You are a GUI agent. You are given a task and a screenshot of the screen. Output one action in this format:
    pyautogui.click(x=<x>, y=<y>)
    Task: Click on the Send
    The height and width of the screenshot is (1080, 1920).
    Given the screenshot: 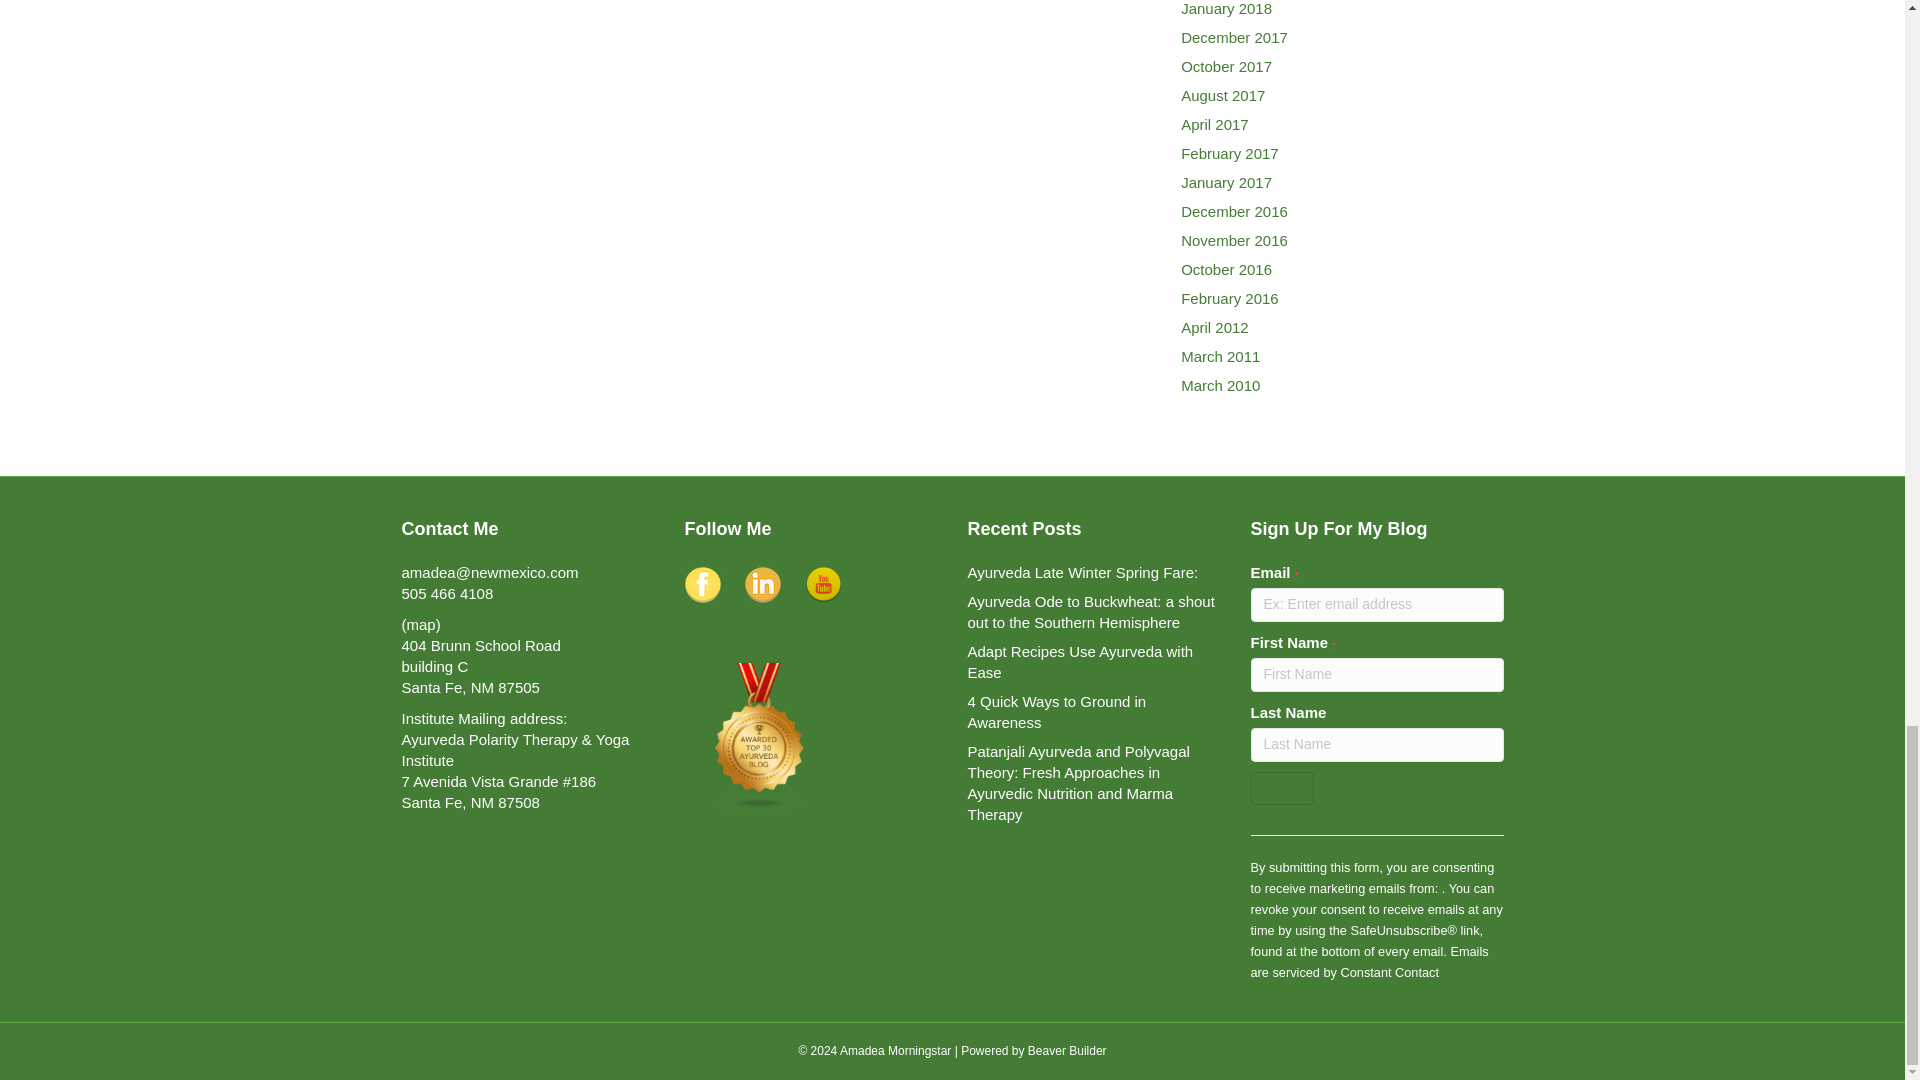 What is the action you would take?
    pyautogui.click(x=1281, y=788)
    